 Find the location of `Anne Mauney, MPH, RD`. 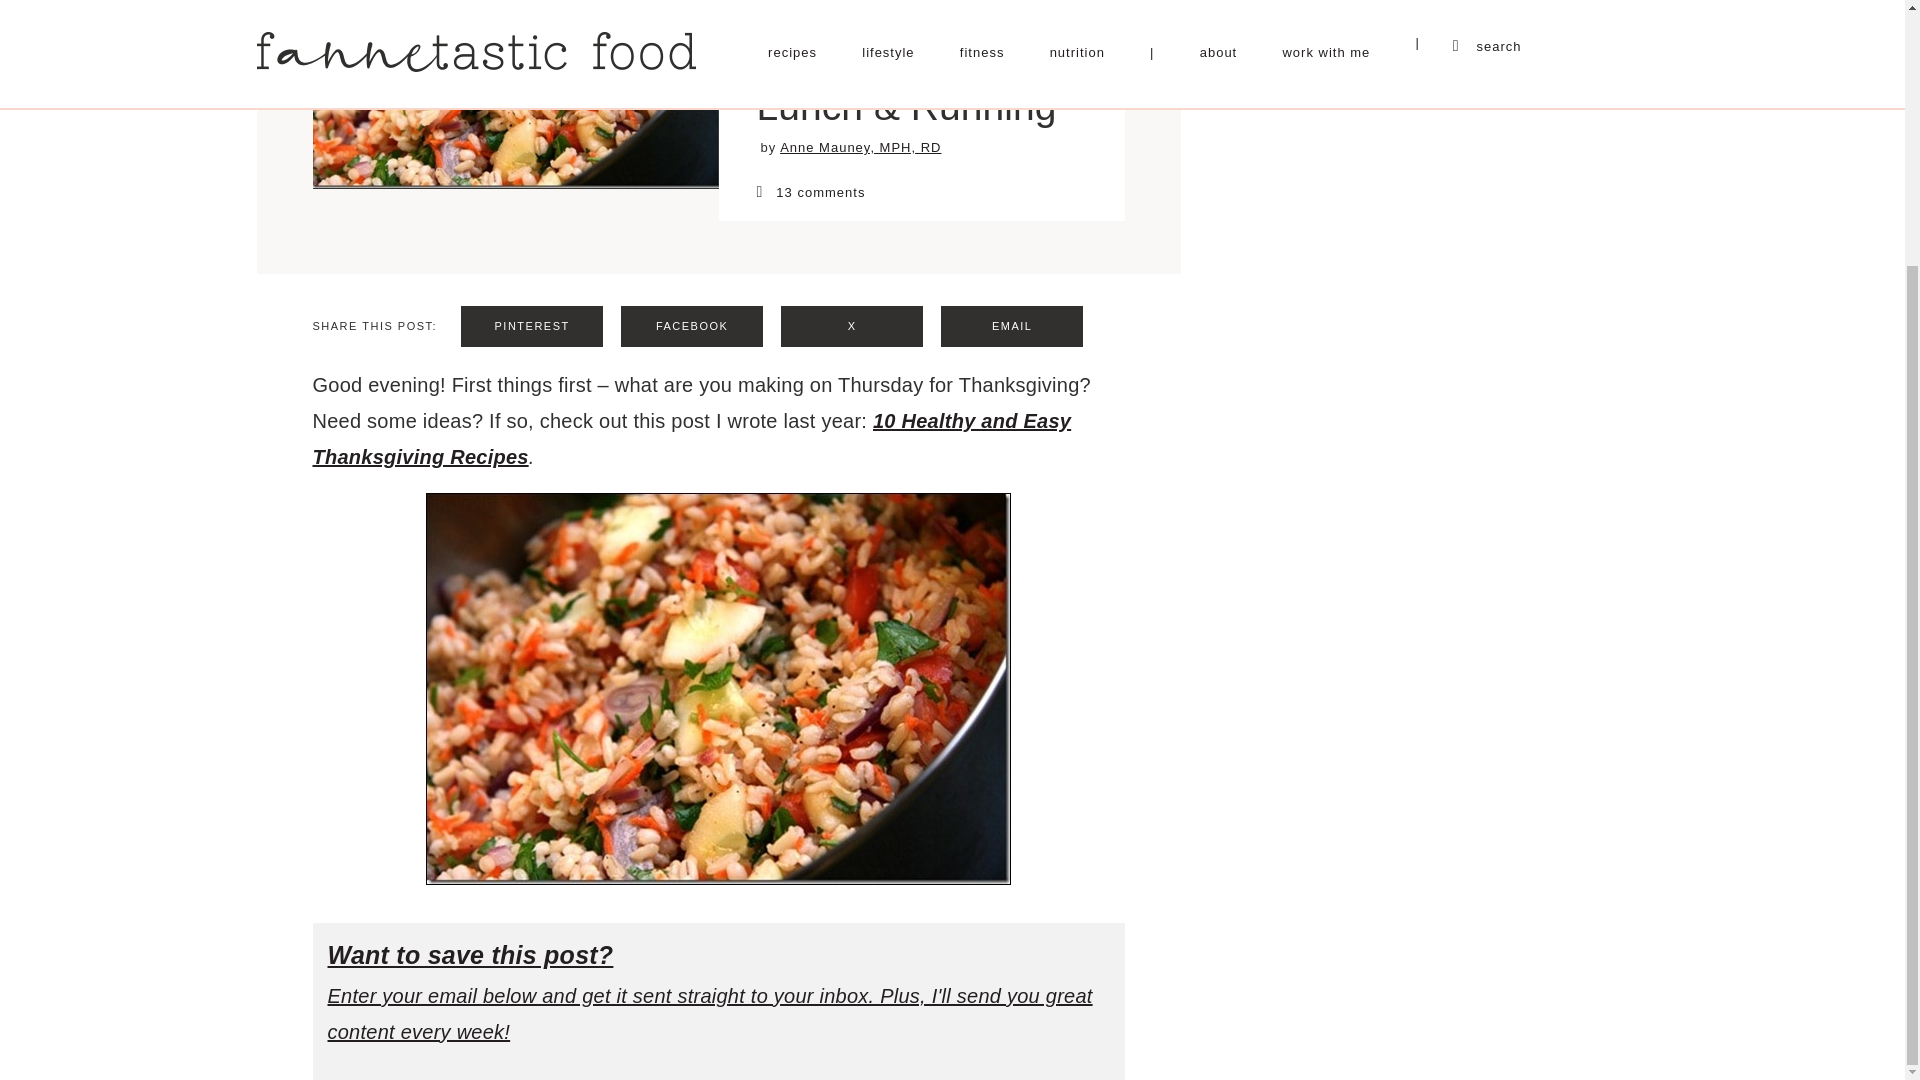

Anne Mauney, MPH, RD is located at coordinates (860, 148).